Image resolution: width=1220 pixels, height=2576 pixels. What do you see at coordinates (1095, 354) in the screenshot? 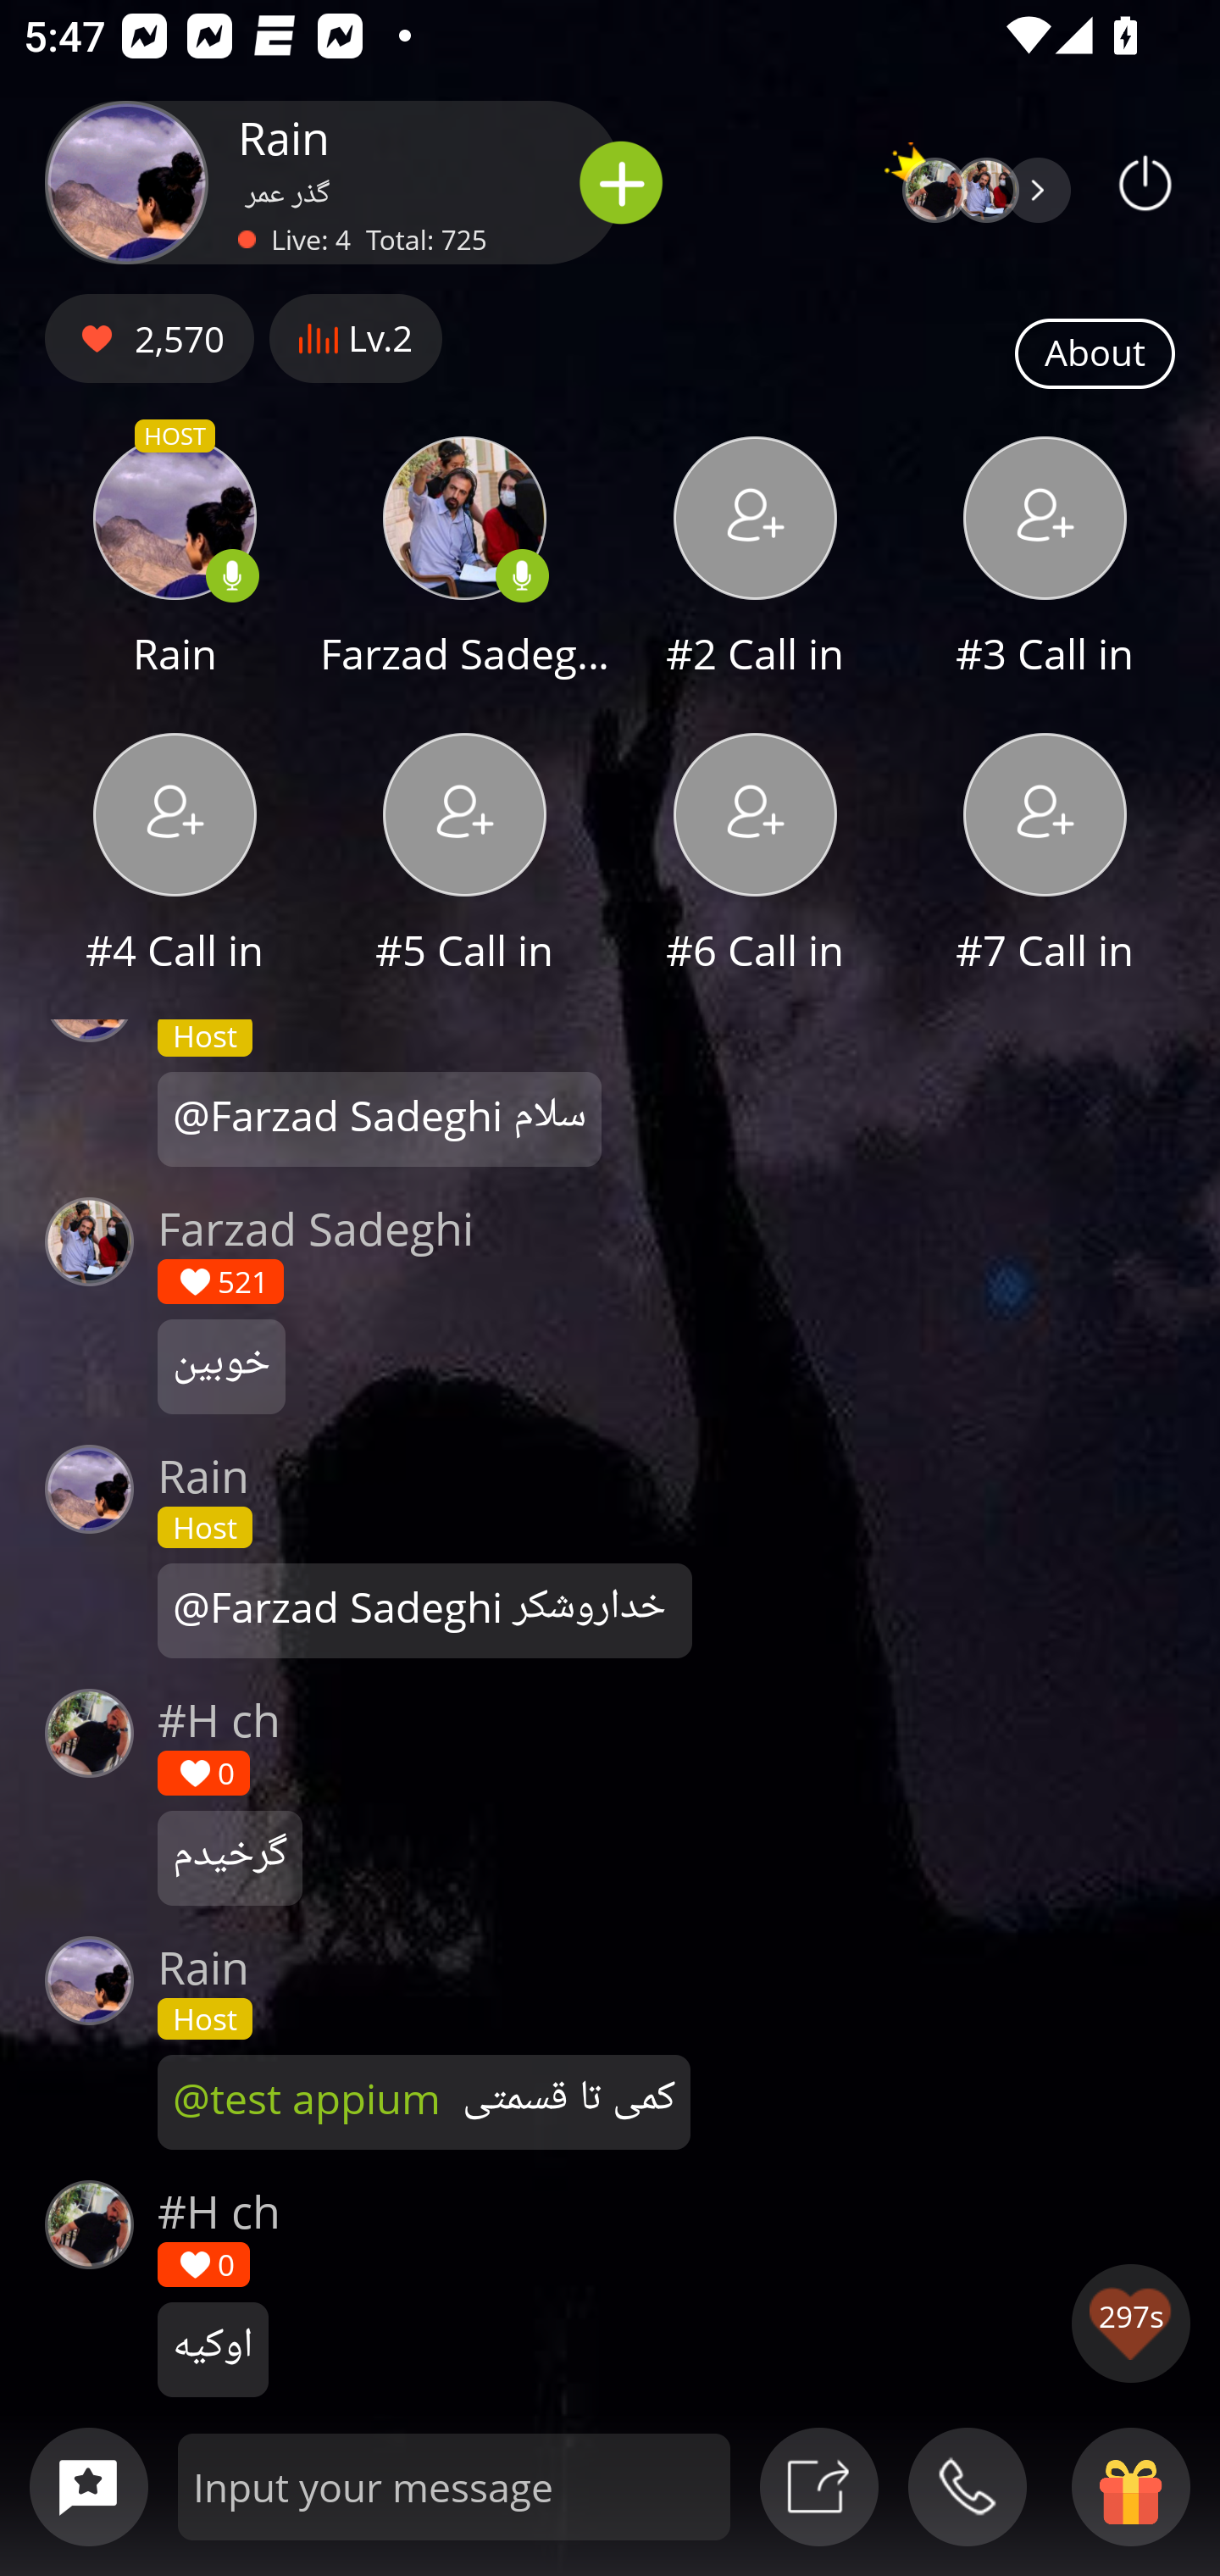
I see `About` at bounding box center [1095, 354].